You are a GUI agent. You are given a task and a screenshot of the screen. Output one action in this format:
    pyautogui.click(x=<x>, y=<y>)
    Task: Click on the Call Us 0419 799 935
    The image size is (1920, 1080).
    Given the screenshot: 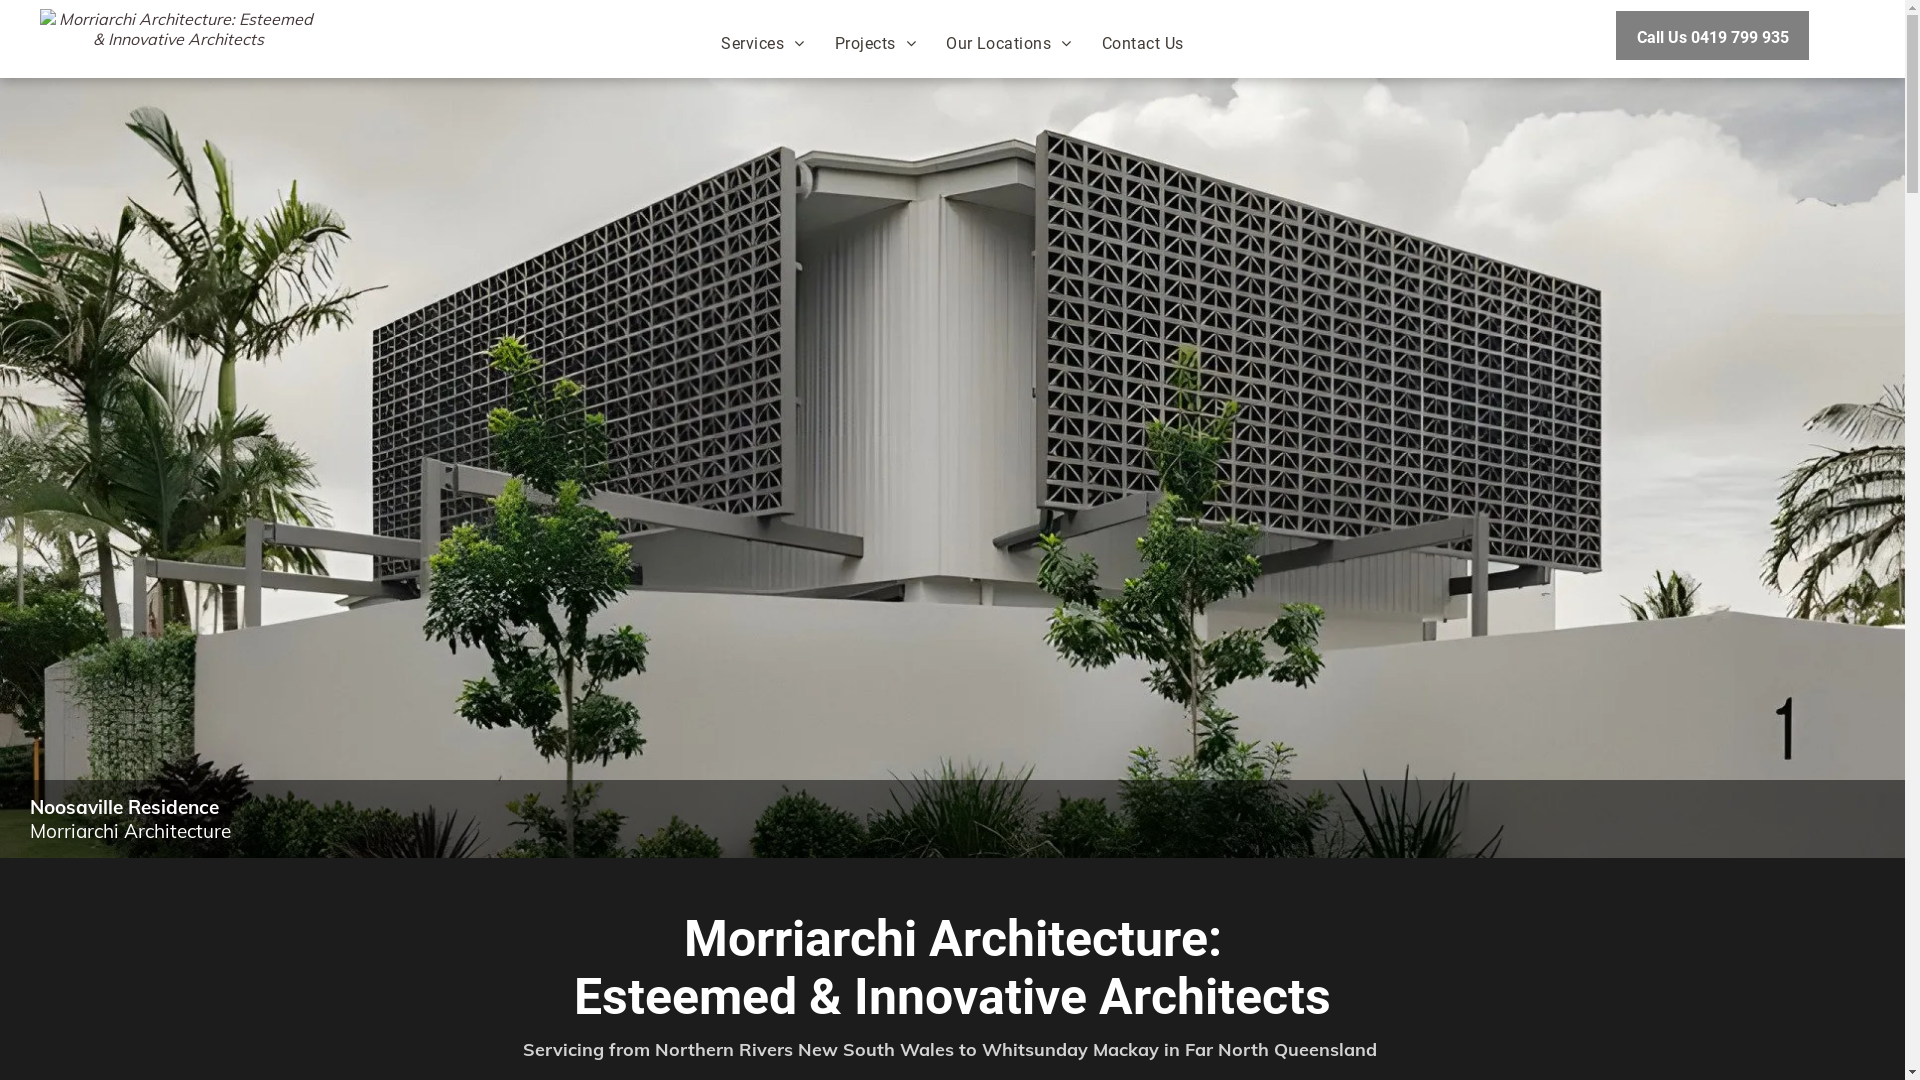 What is the action you would take?
    pyautogui.click(x=1712, y=34)
    